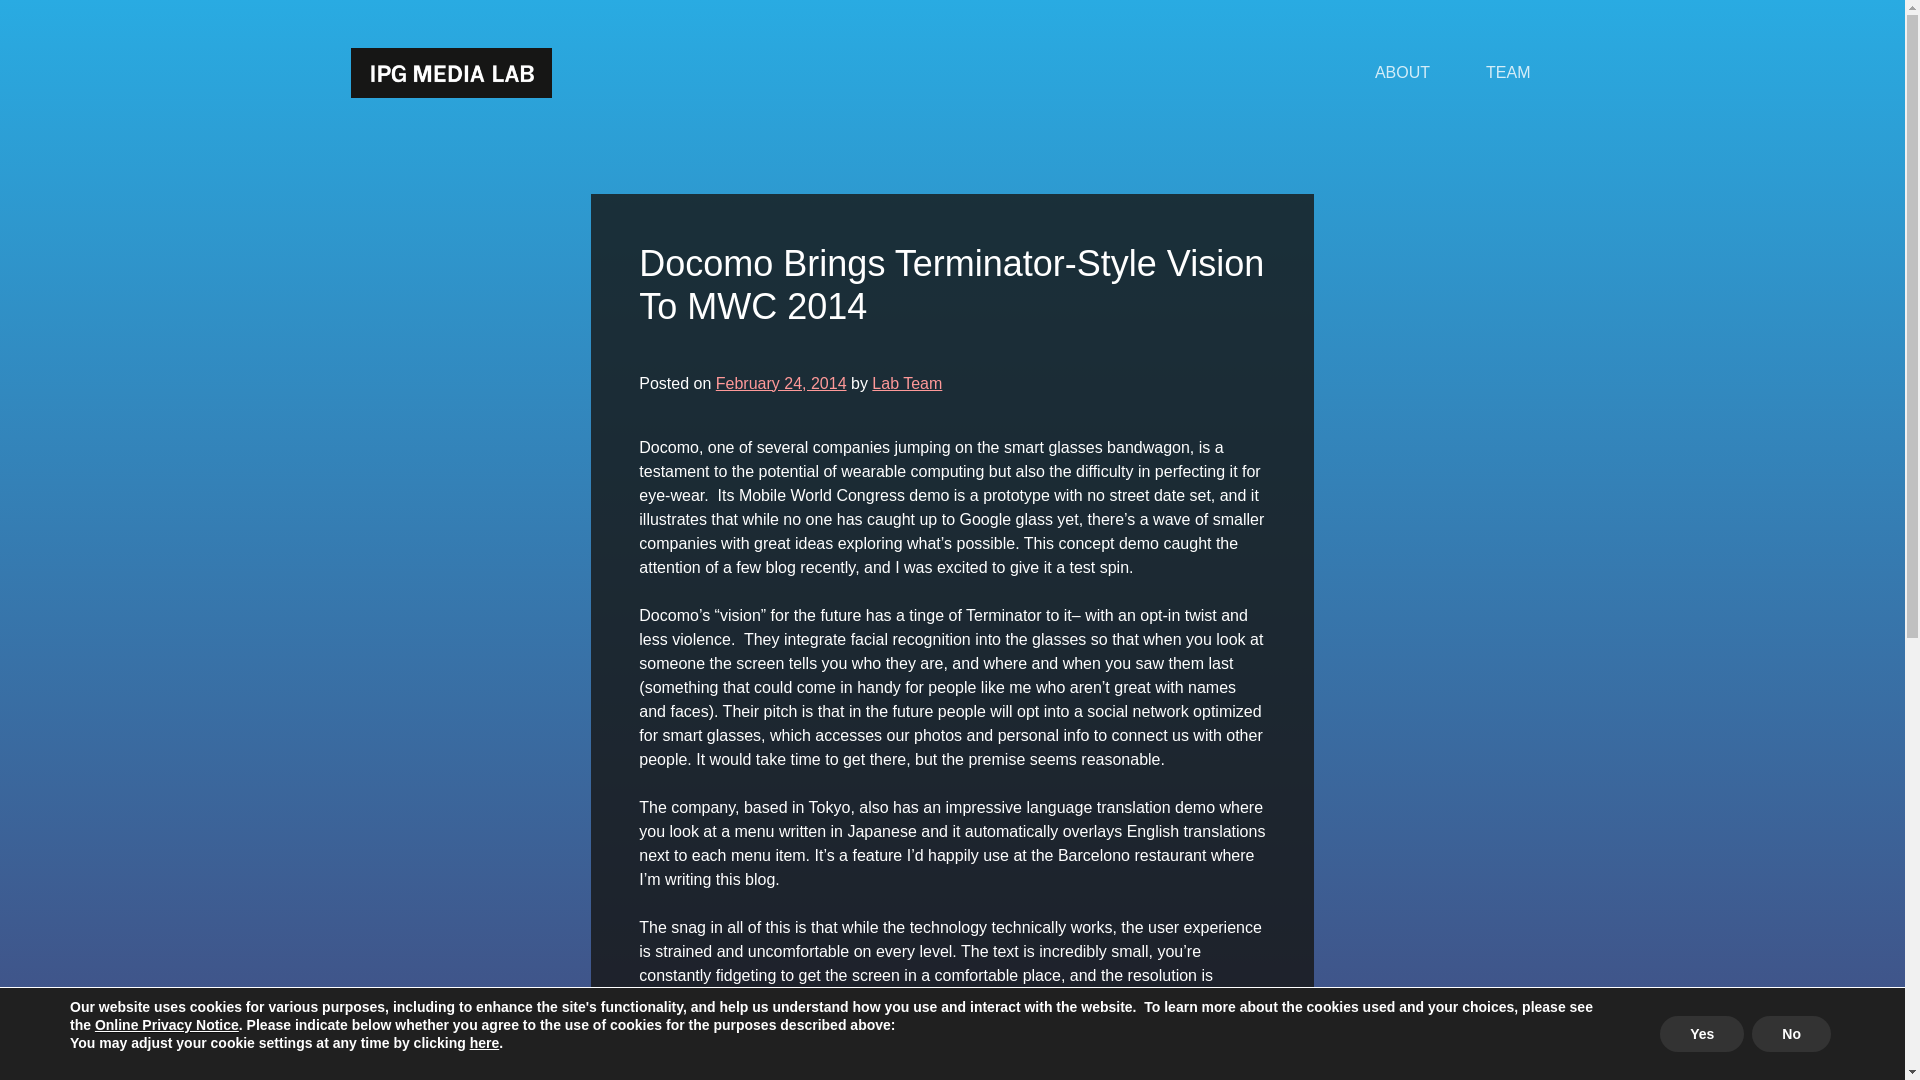 Image resolution: width=1920 pixels, height=1080 pixels. I want to click on Mobile World Congress, so click(930, 1071).